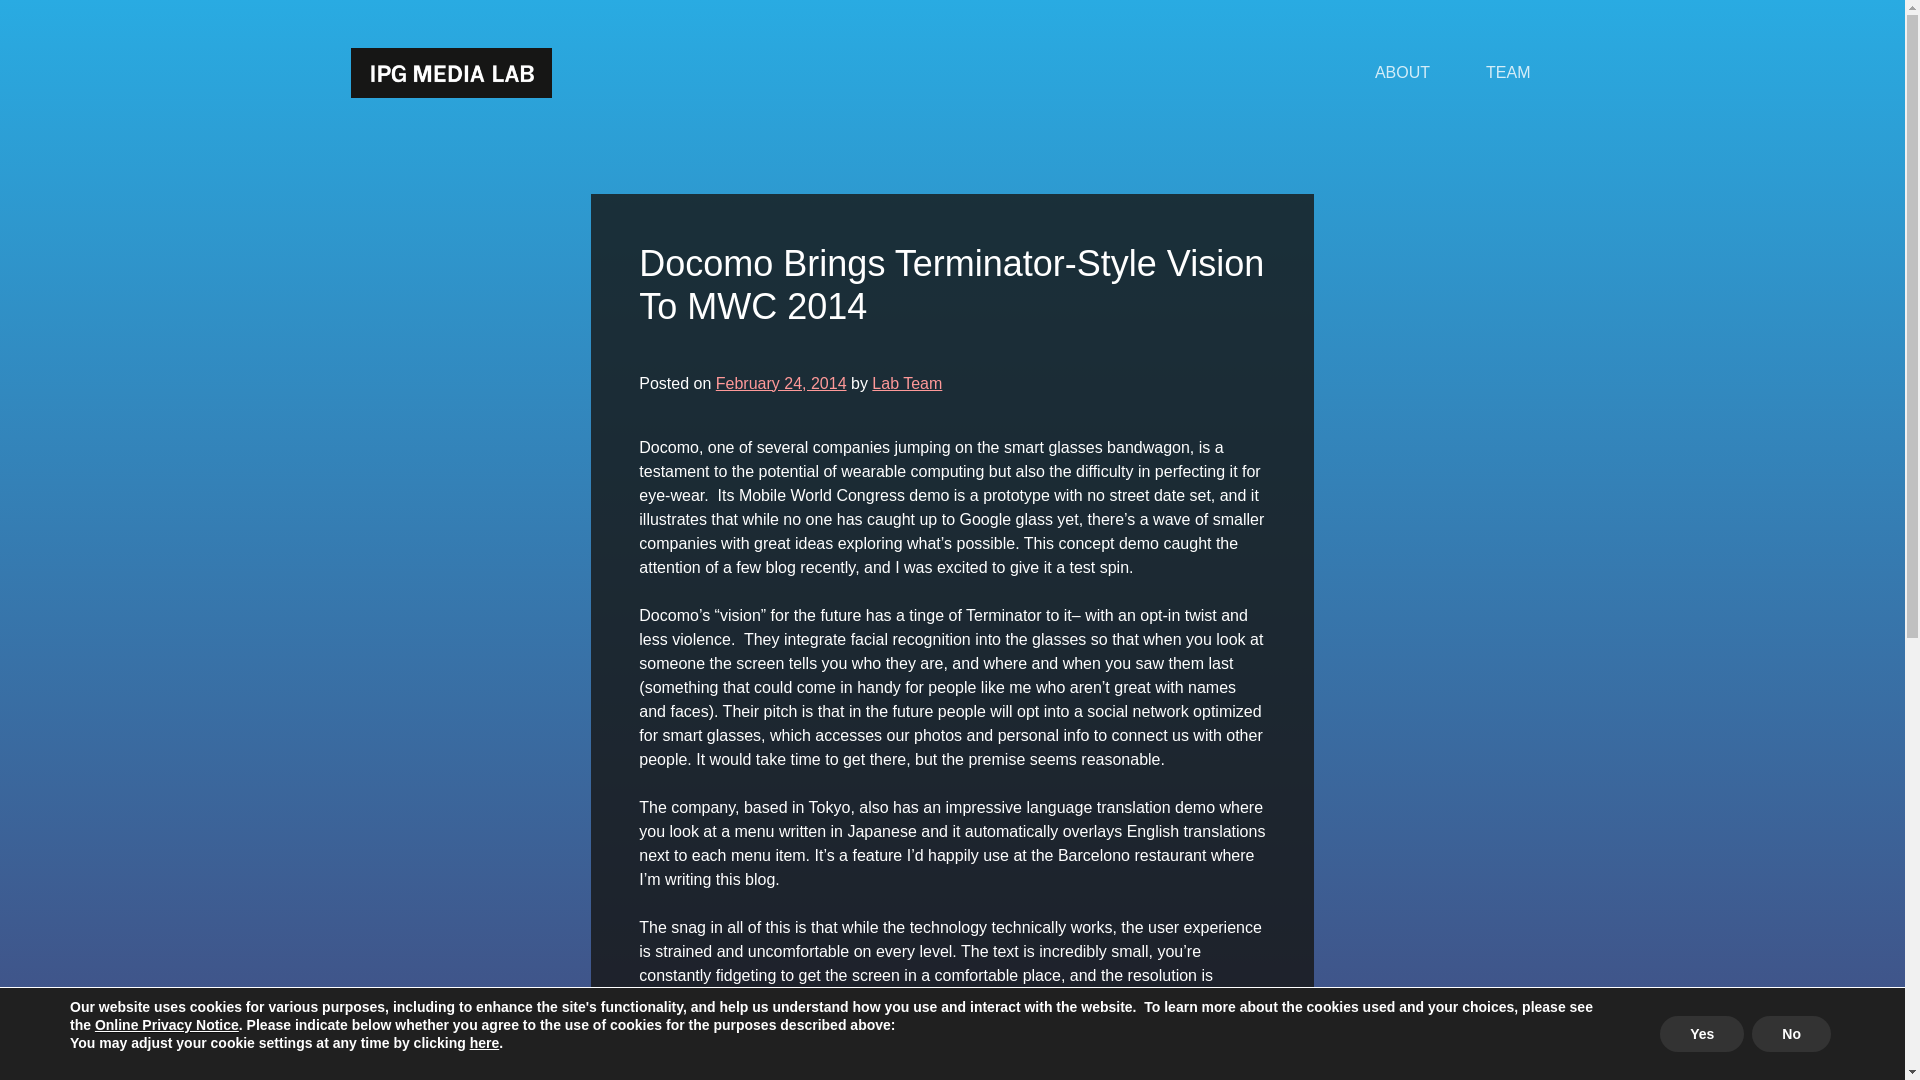 Image resolution: width=1920 pixels, height=1080 pixels. I want to click on Mobile World Congress, so click(930, 1071).